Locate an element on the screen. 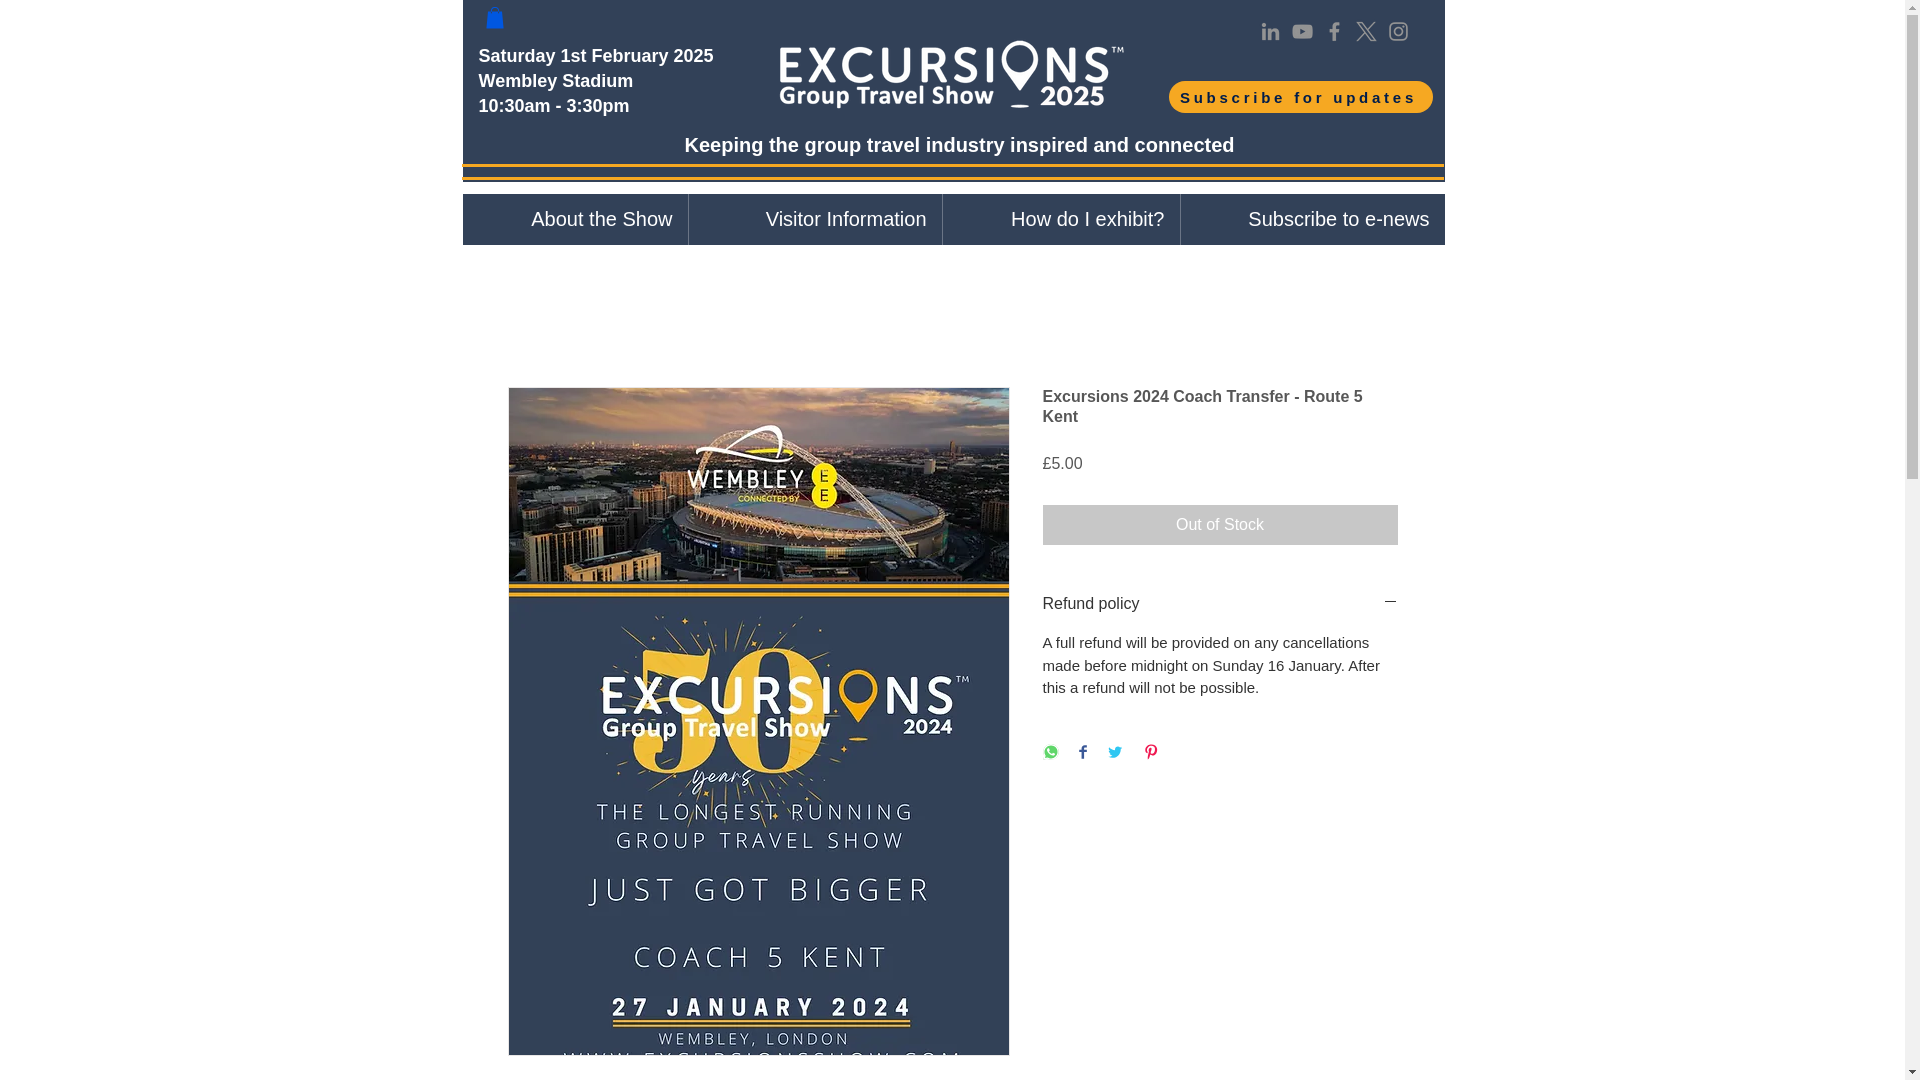 This screenshot has width=1920, height=1080. Out of Stock is located at coordinates (1220, 525).